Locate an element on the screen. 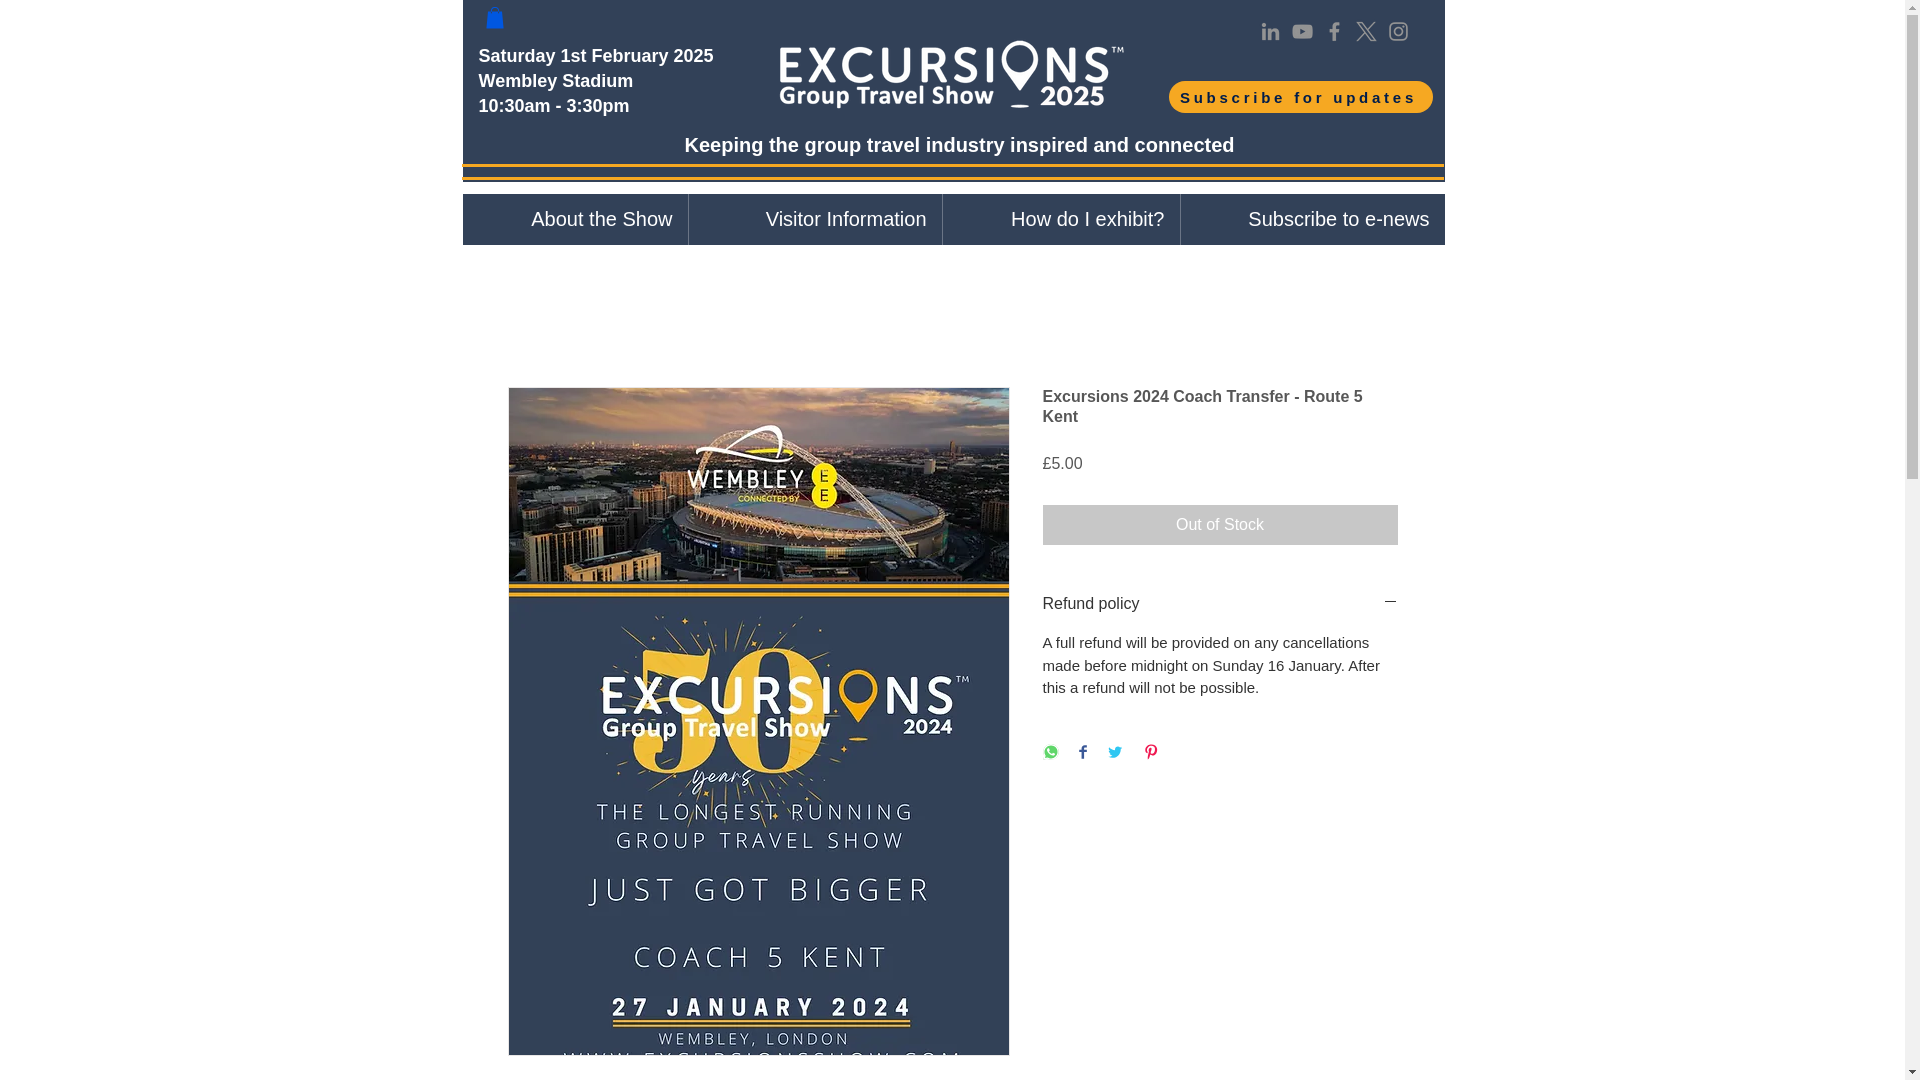 This screenshot has width=1920, height=1080. Out of Stock is located at coordinates (1220, 525).